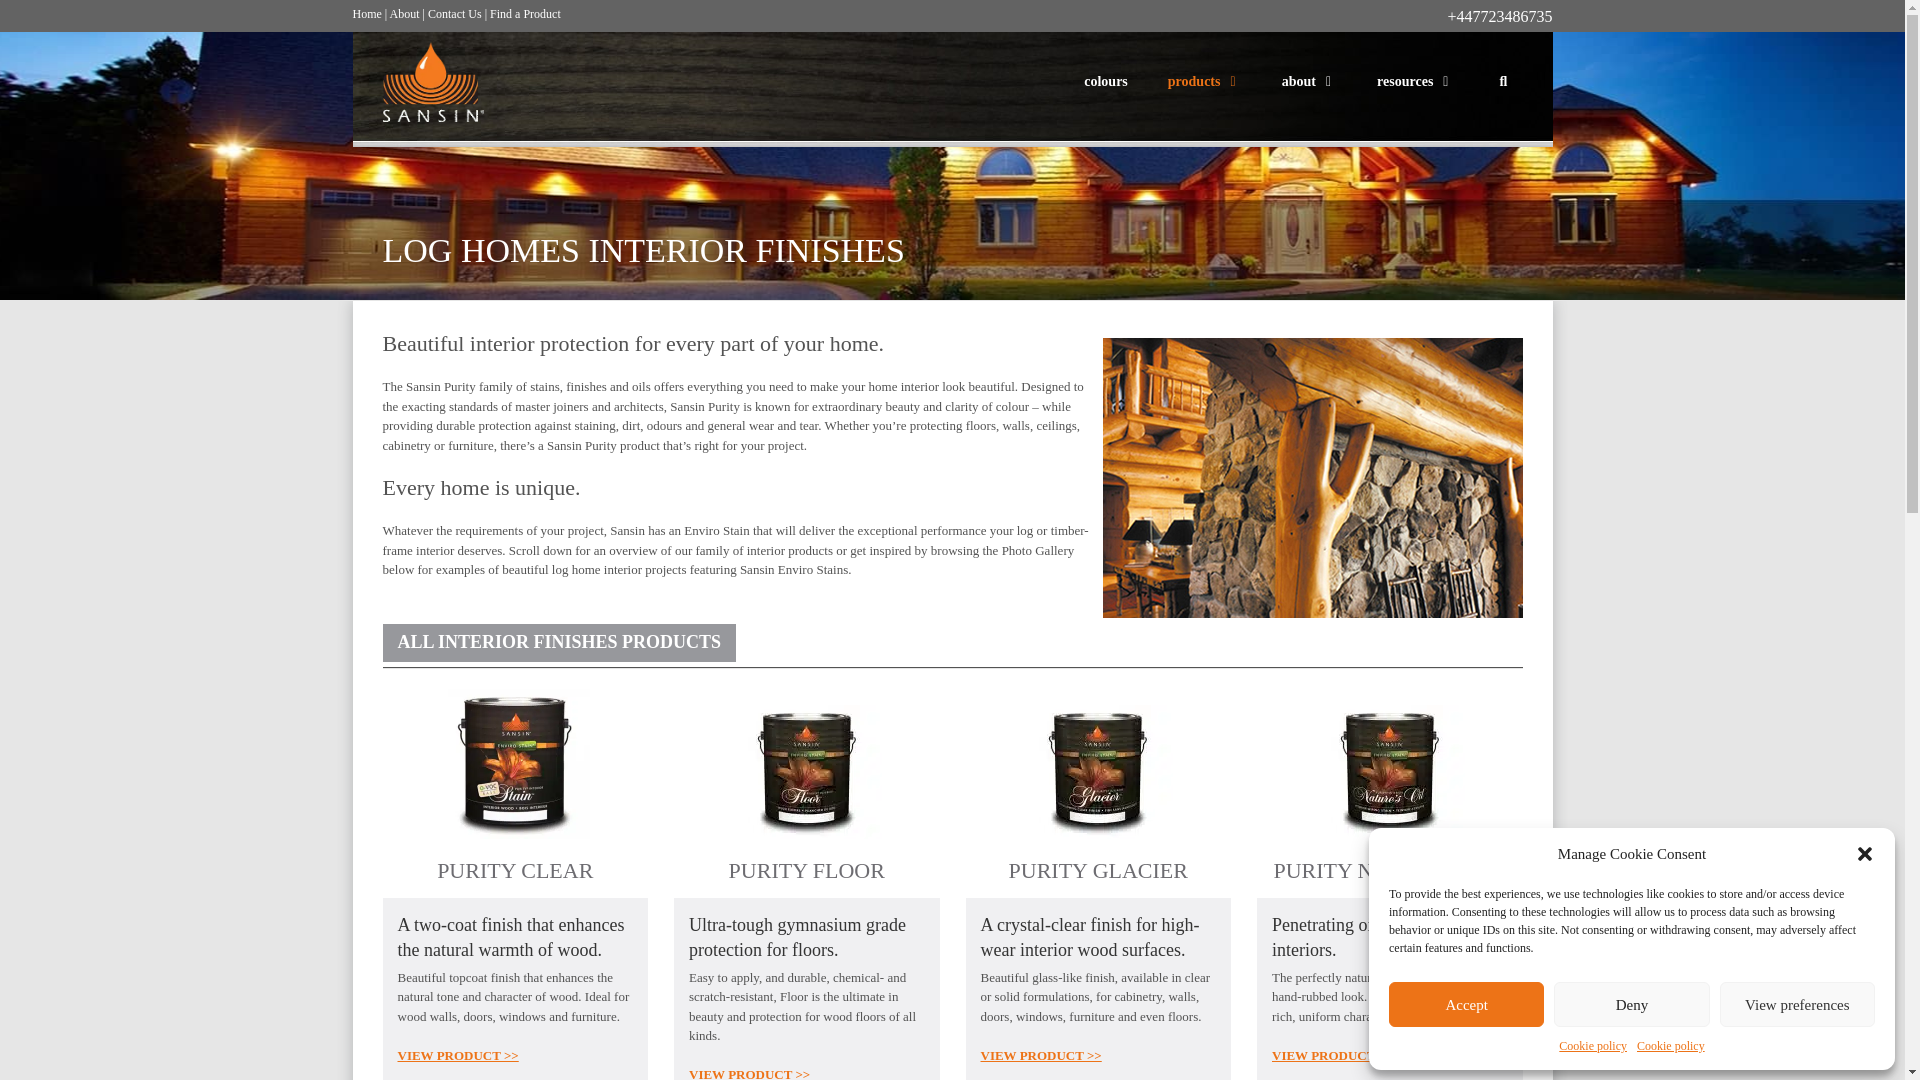 The height and width of the screenshot is (1080, 1920). What do you see at coordinates (1630, 1004) in the screenshot?
I see `Deny` at bounding box center [1630, 1004].